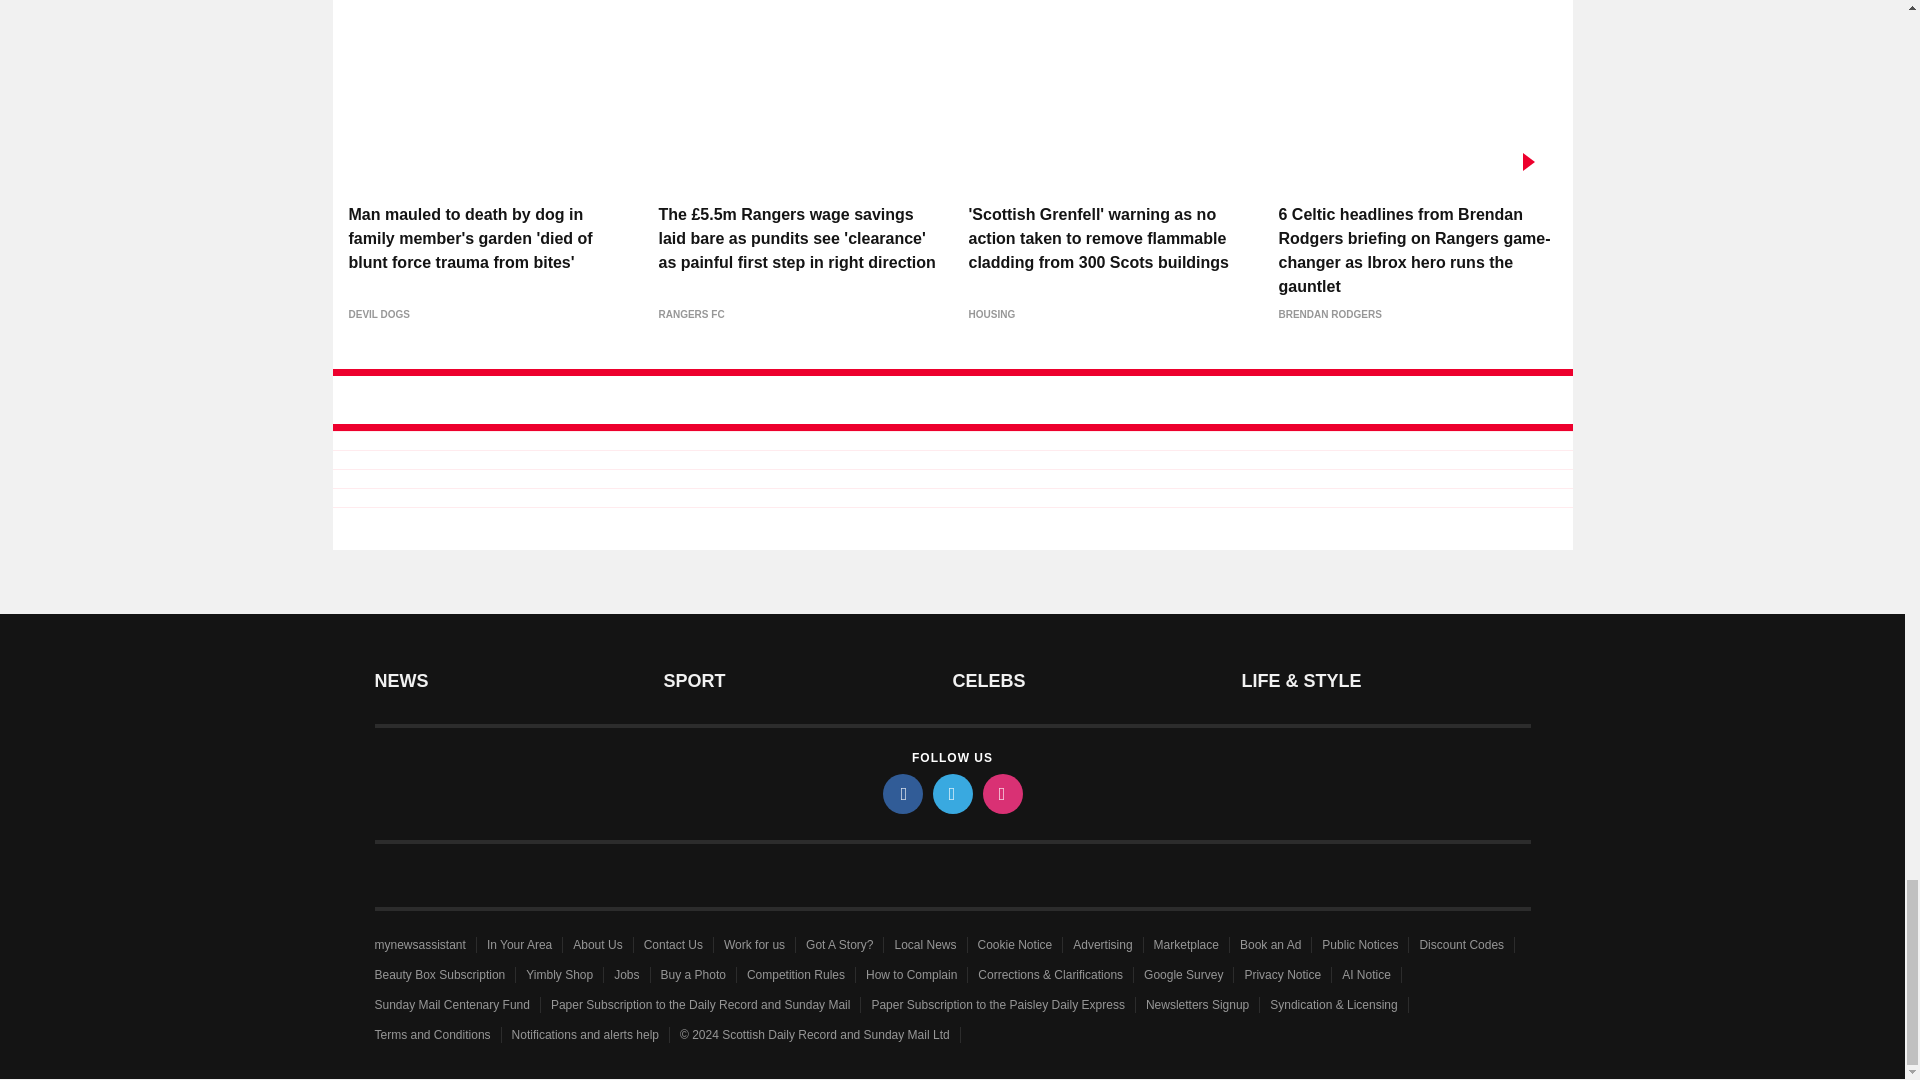 The image size is (1920, 1080). Describe the element at coordinates (951, 794) in the screenshot. I see `twitter` at that location.